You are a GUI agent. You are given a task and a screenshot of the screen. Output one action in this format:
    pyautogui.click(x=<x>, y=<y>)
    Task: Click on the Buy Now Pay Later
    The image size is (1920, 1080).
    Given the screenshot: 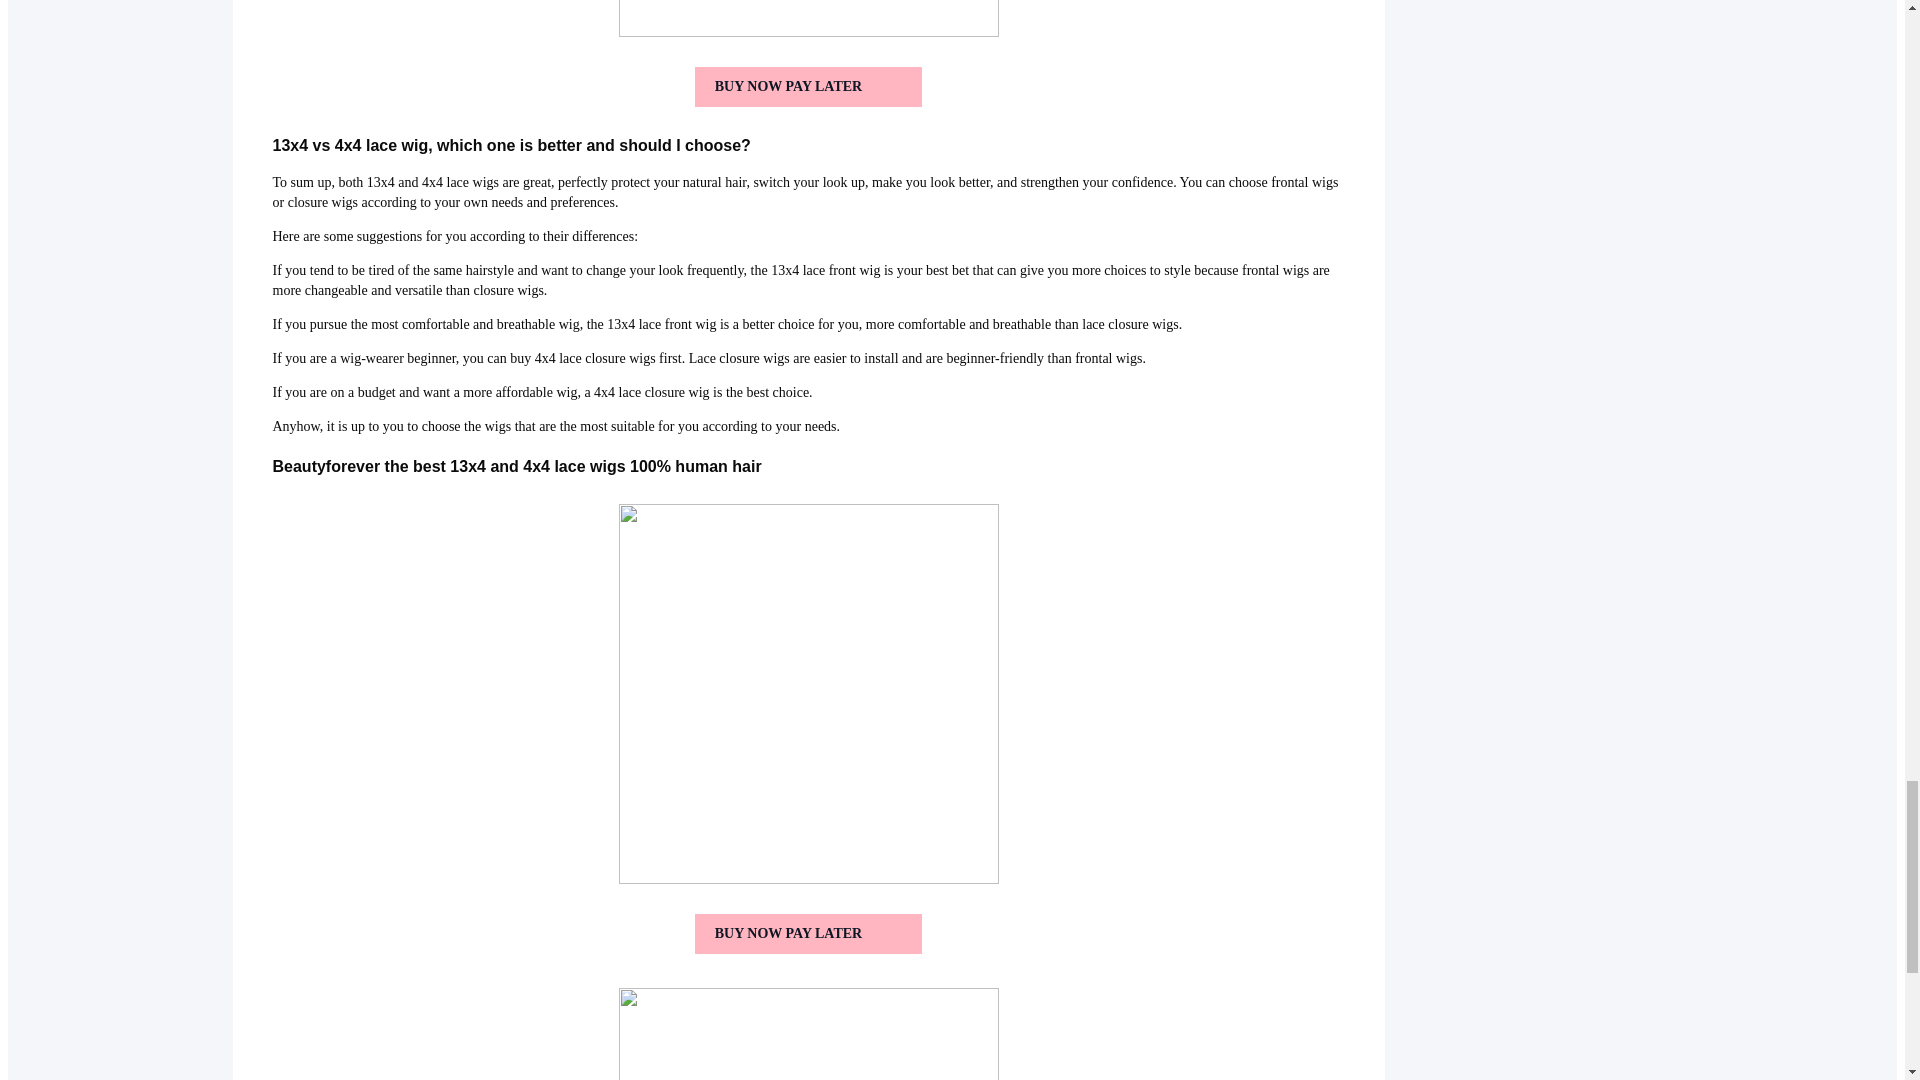 What is the action you would take?
    pyautogui.click(x=808, y=932)
    